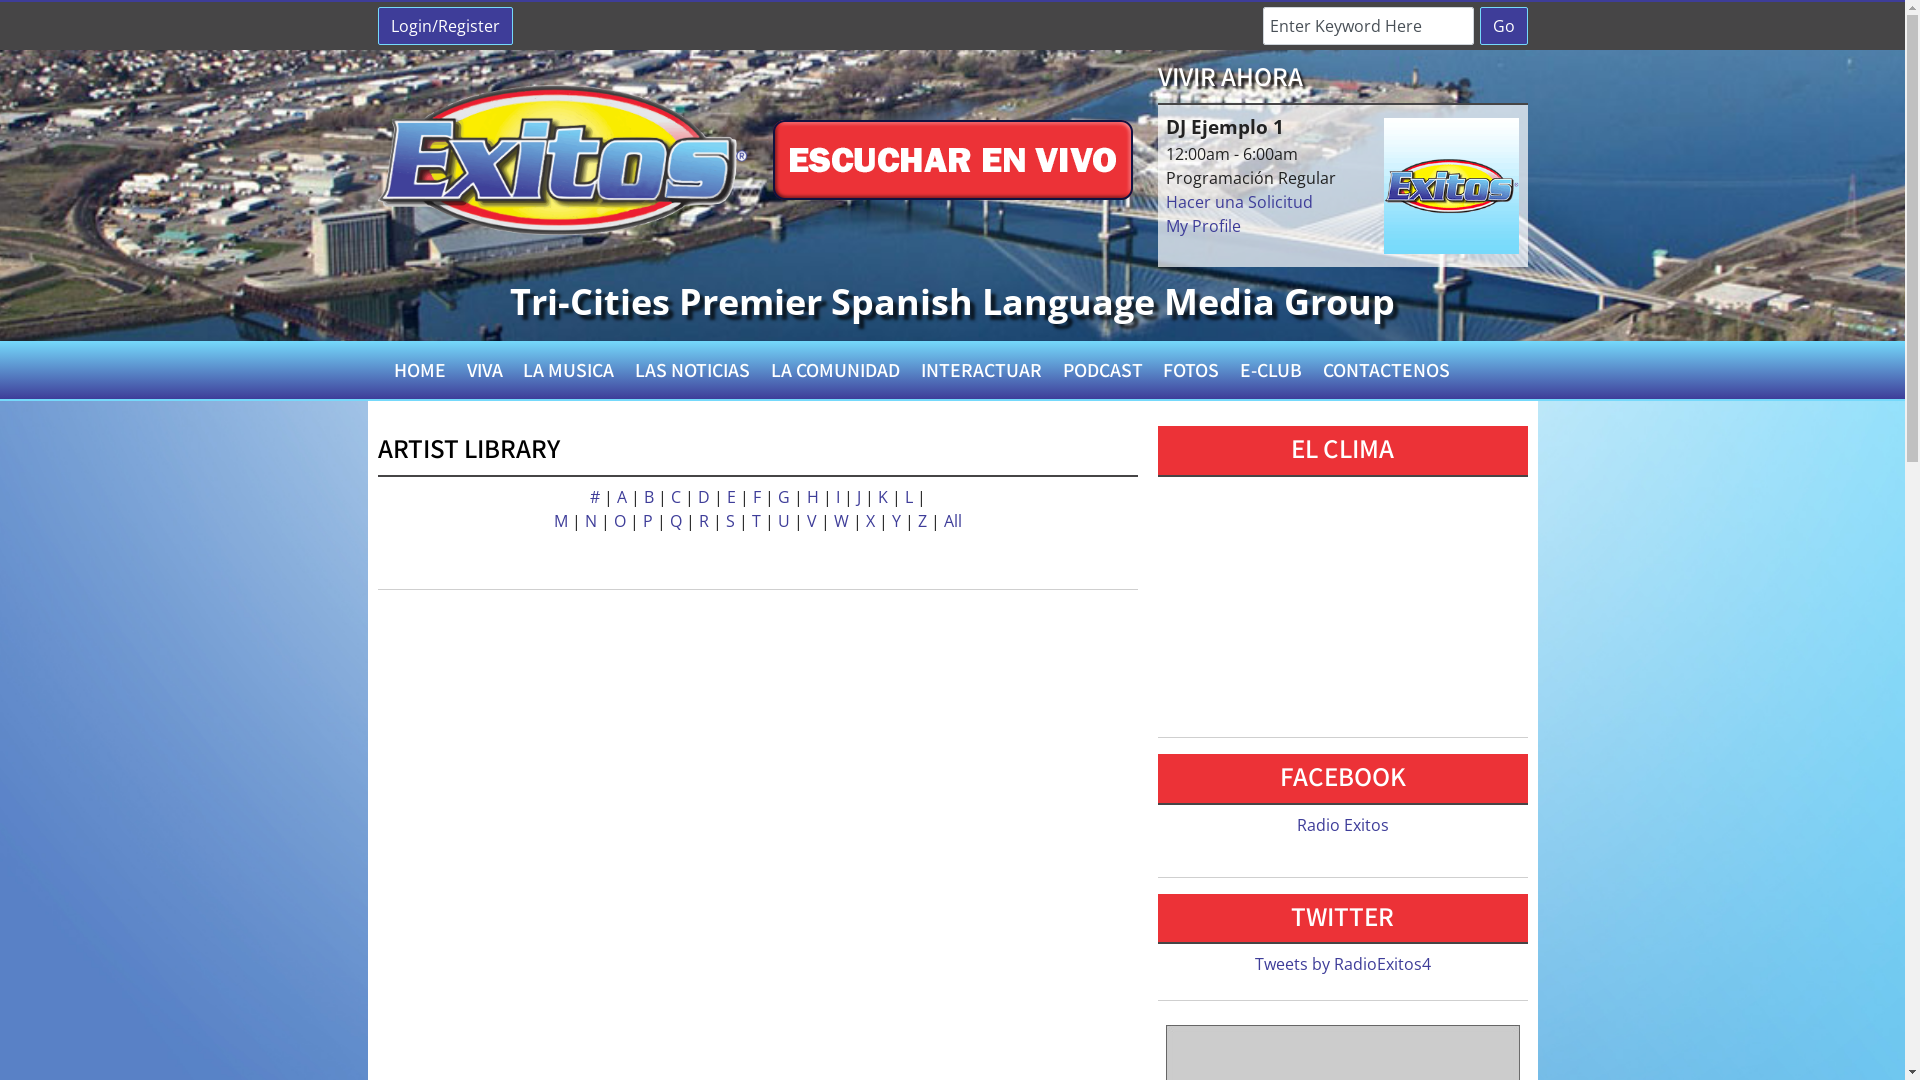  Describe the element at coordinates (705, 521) in the screenshot. I see `R` at that location.